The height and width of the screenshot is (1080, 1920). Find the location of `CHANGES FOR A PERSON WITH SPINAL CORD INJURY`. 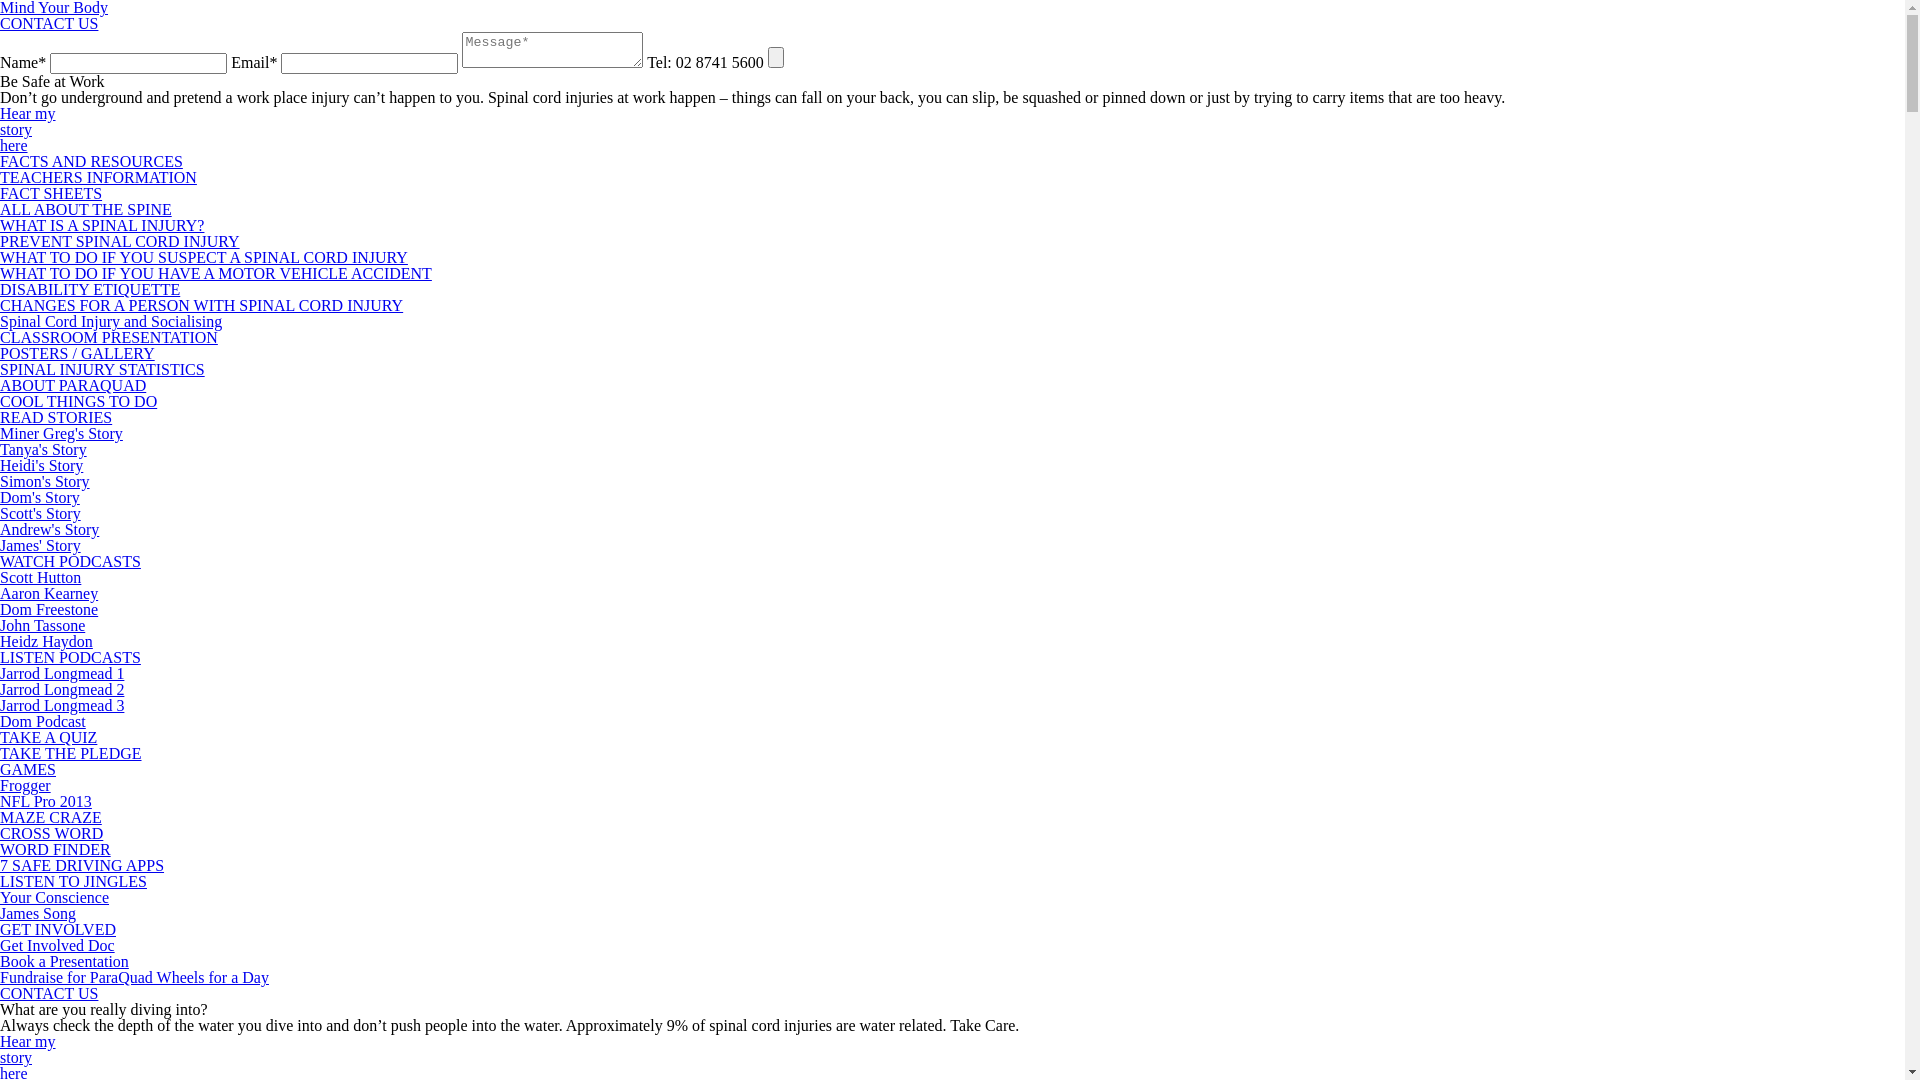

CHANGES FOR A PERSON WITH SPINAL CORD INJURY is located at coordinates (202, 306).